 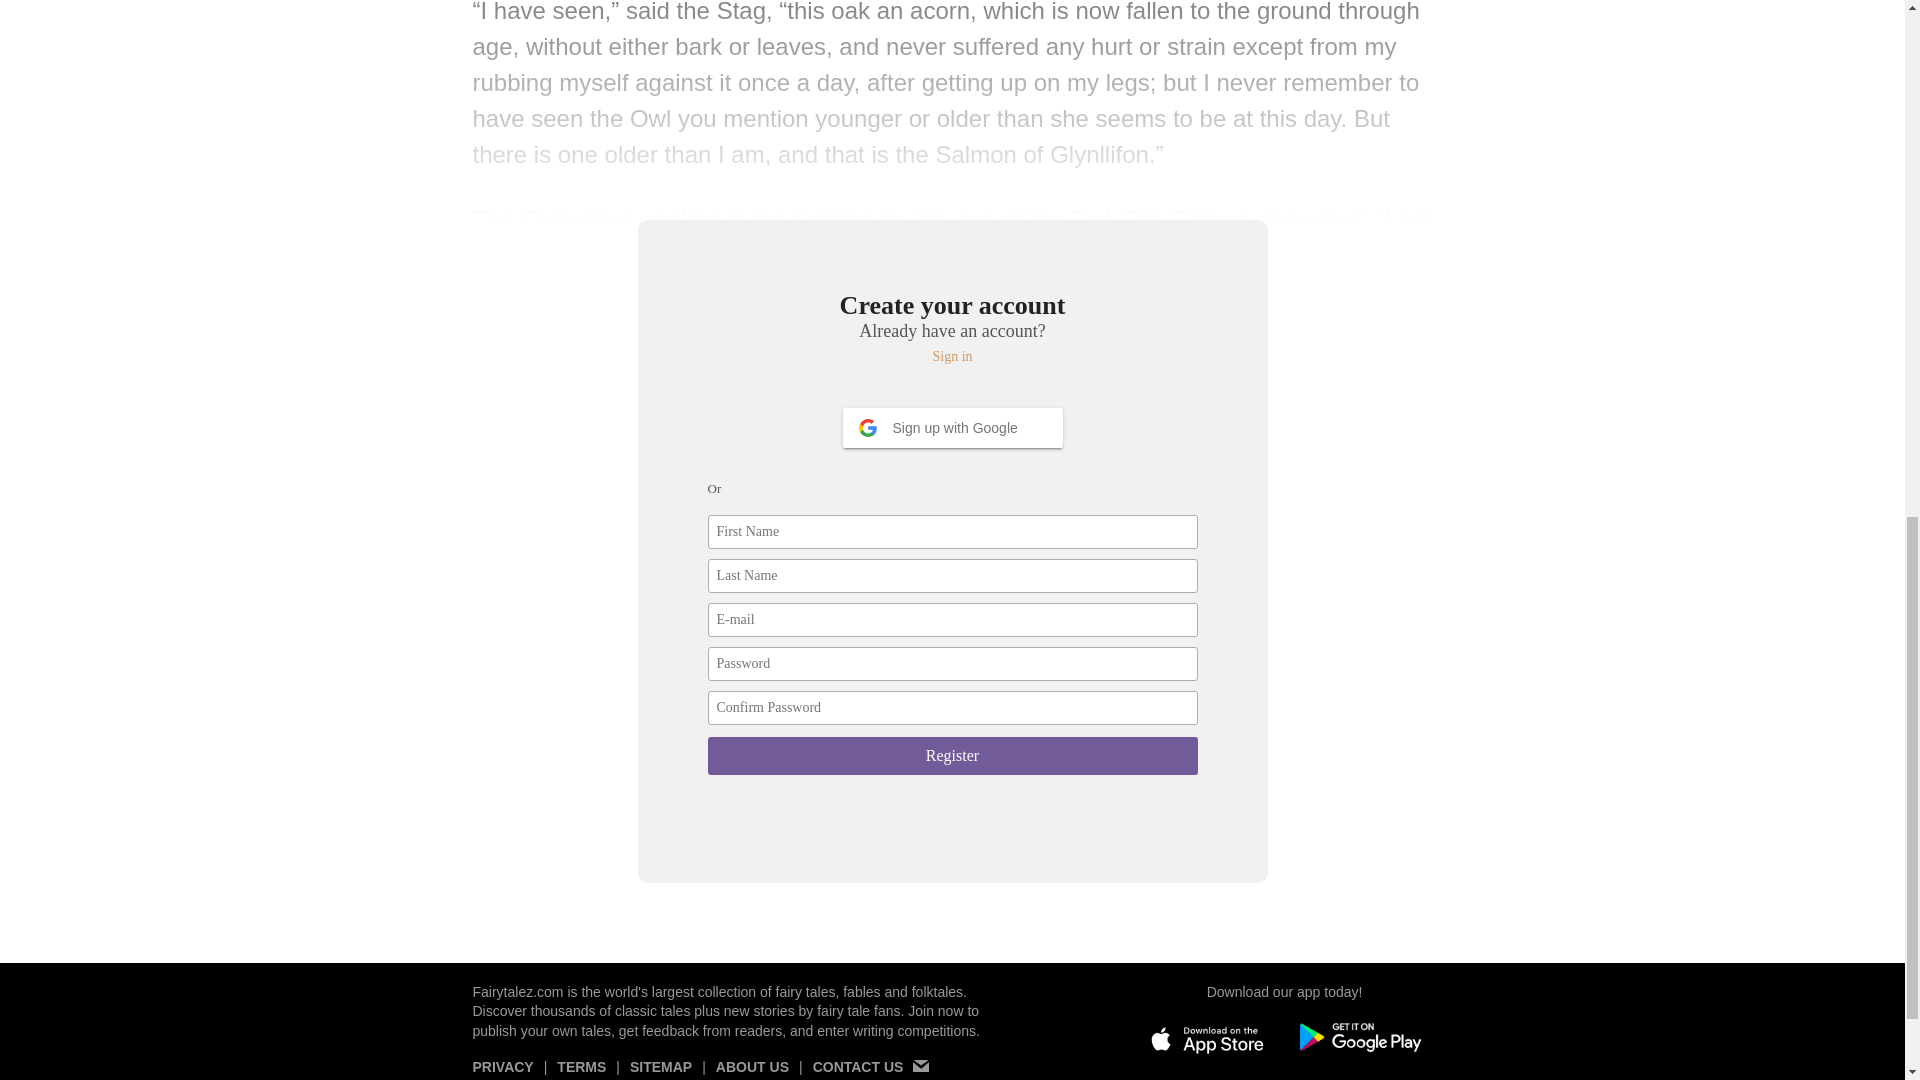 I want to click on Privacy, so click(x=502, y=1070).